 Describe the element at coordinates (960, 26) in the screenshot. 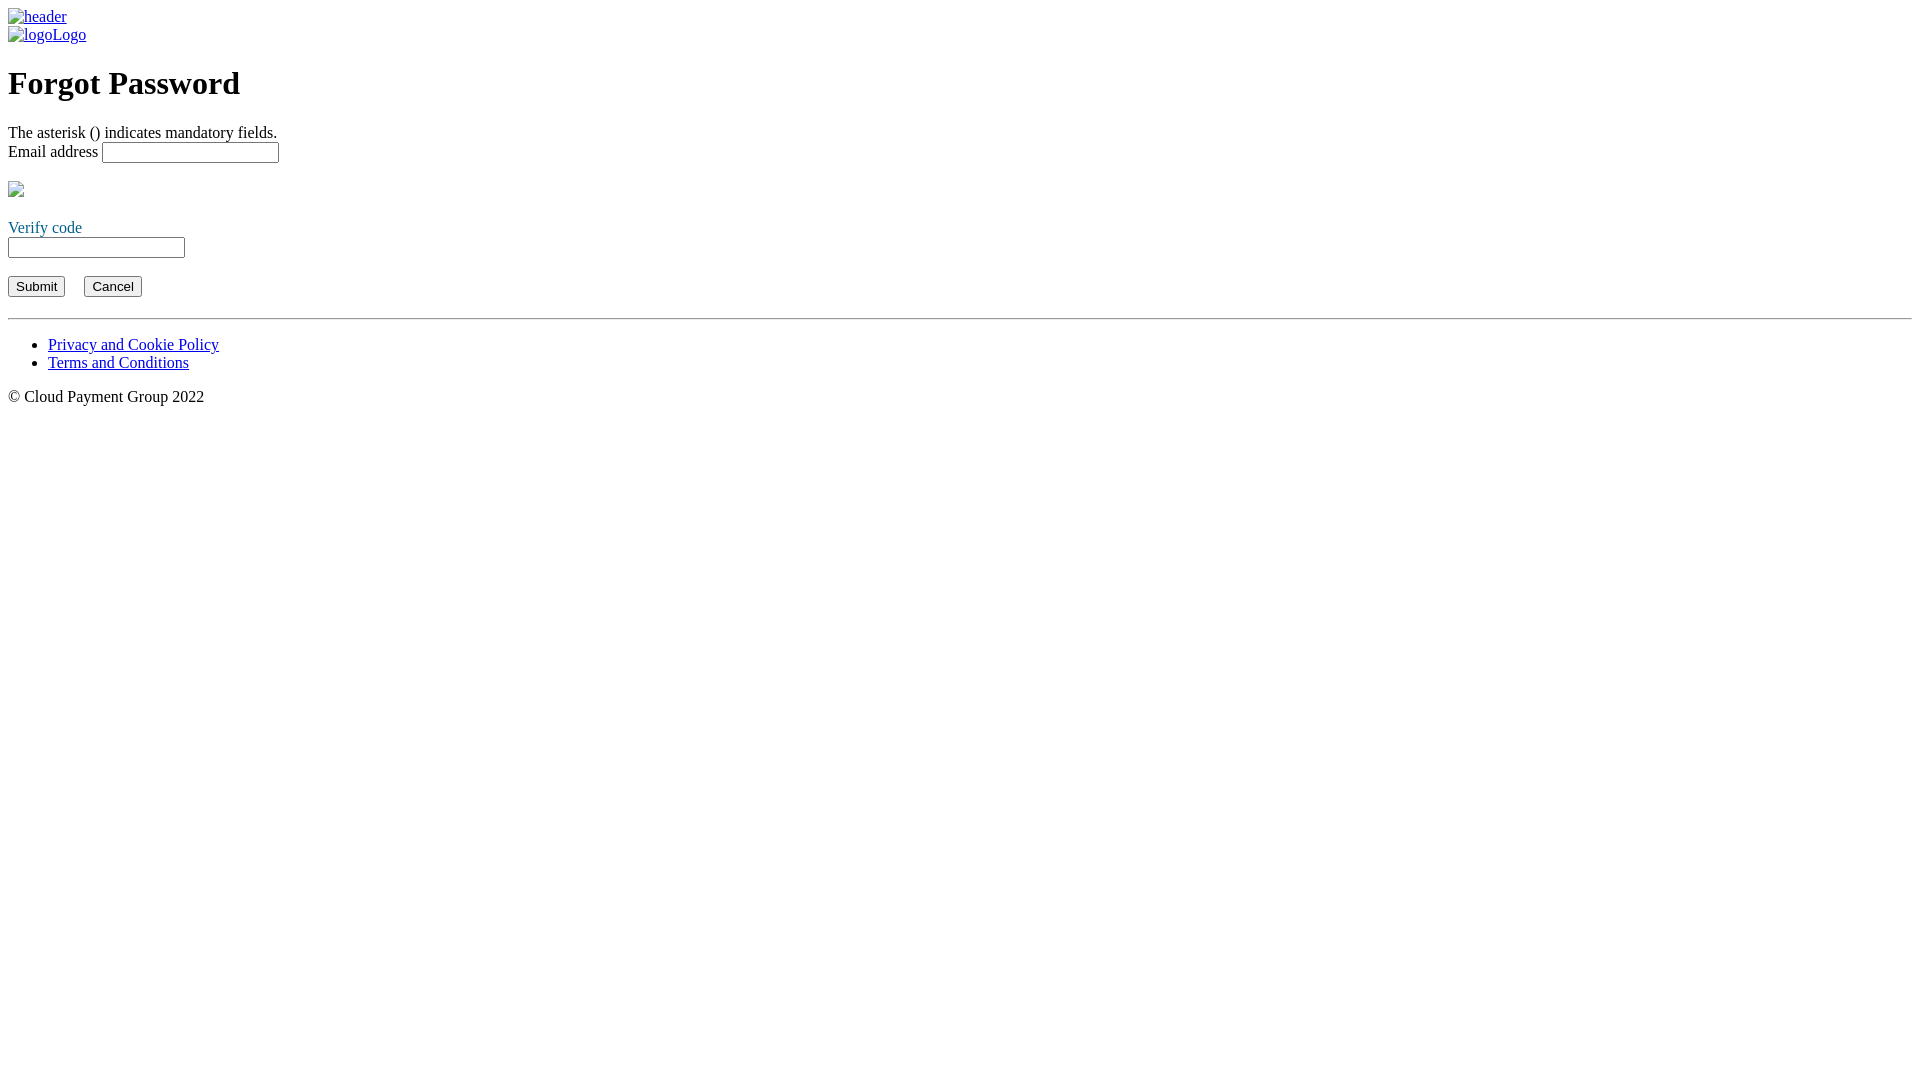

I see `Logo` at that location.